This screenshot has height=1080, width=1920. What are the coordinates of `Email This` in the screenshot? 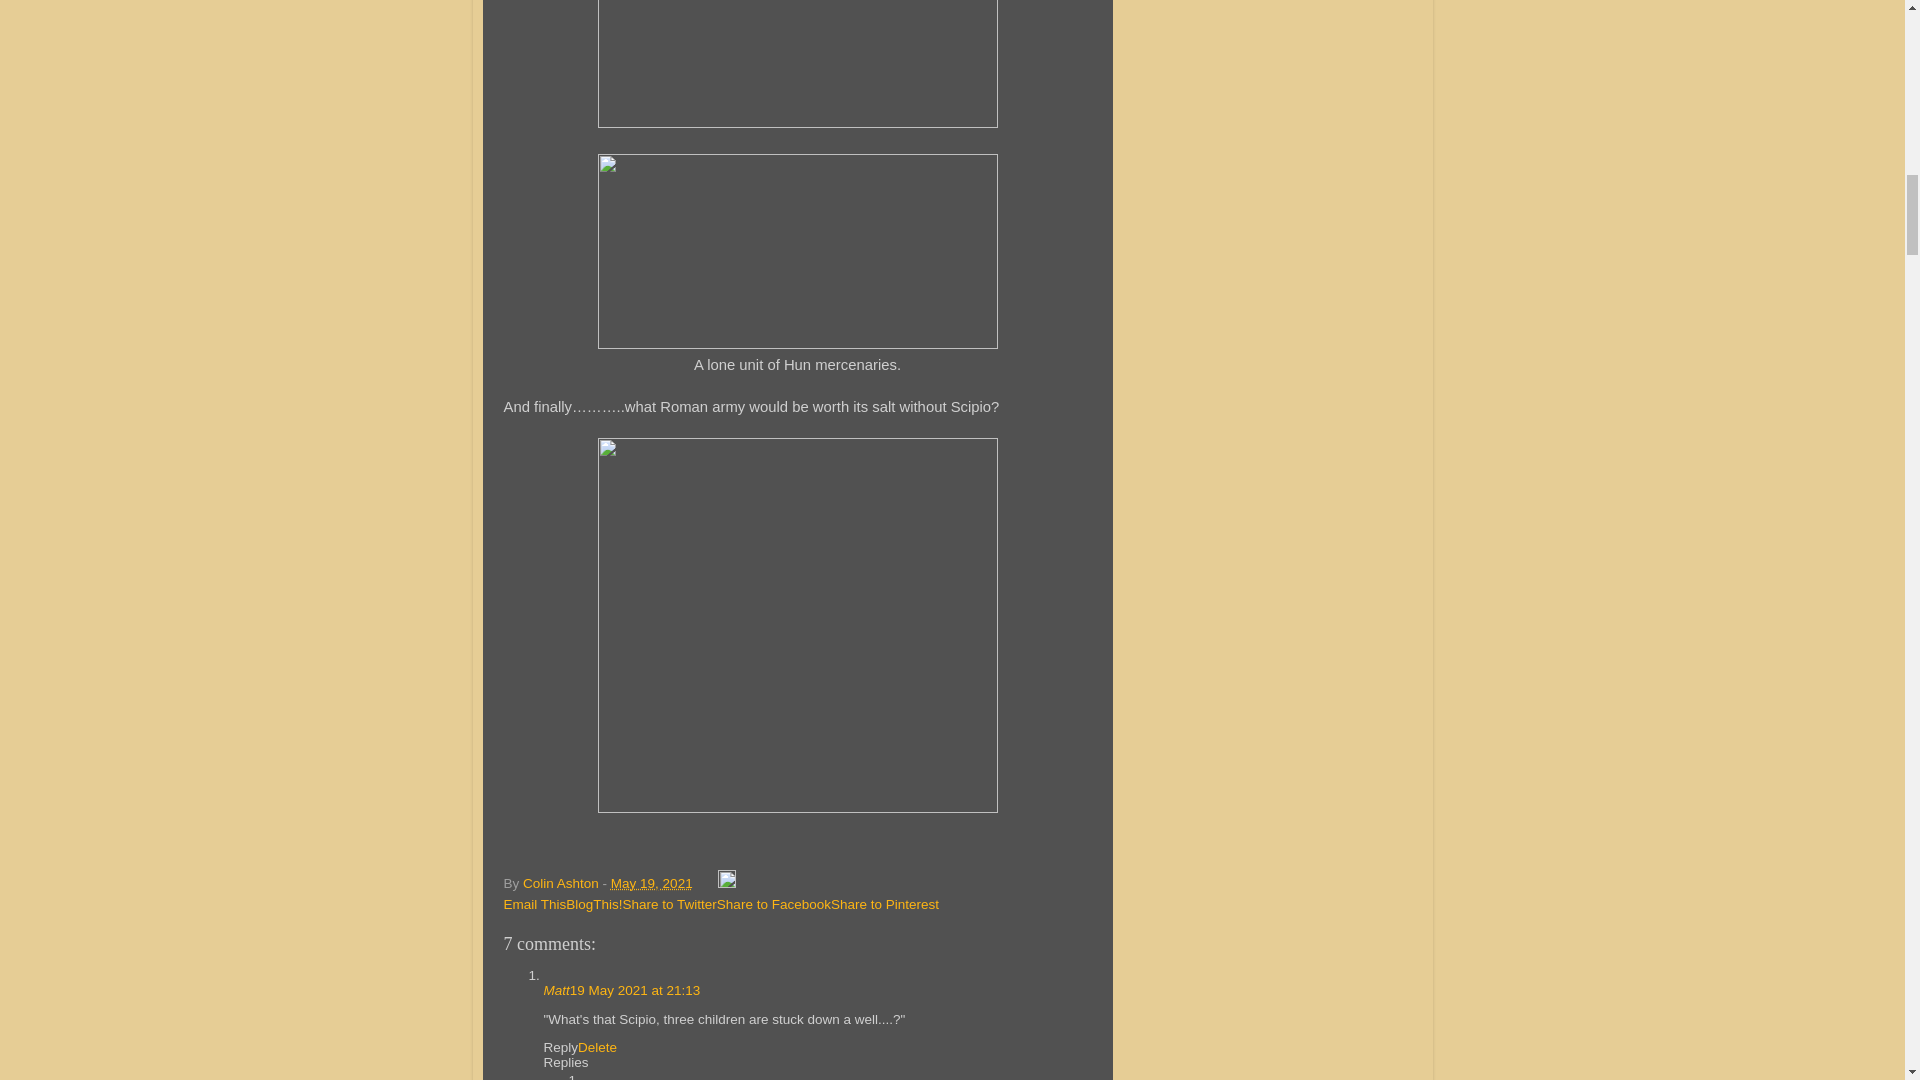 It's located at (534, 904).